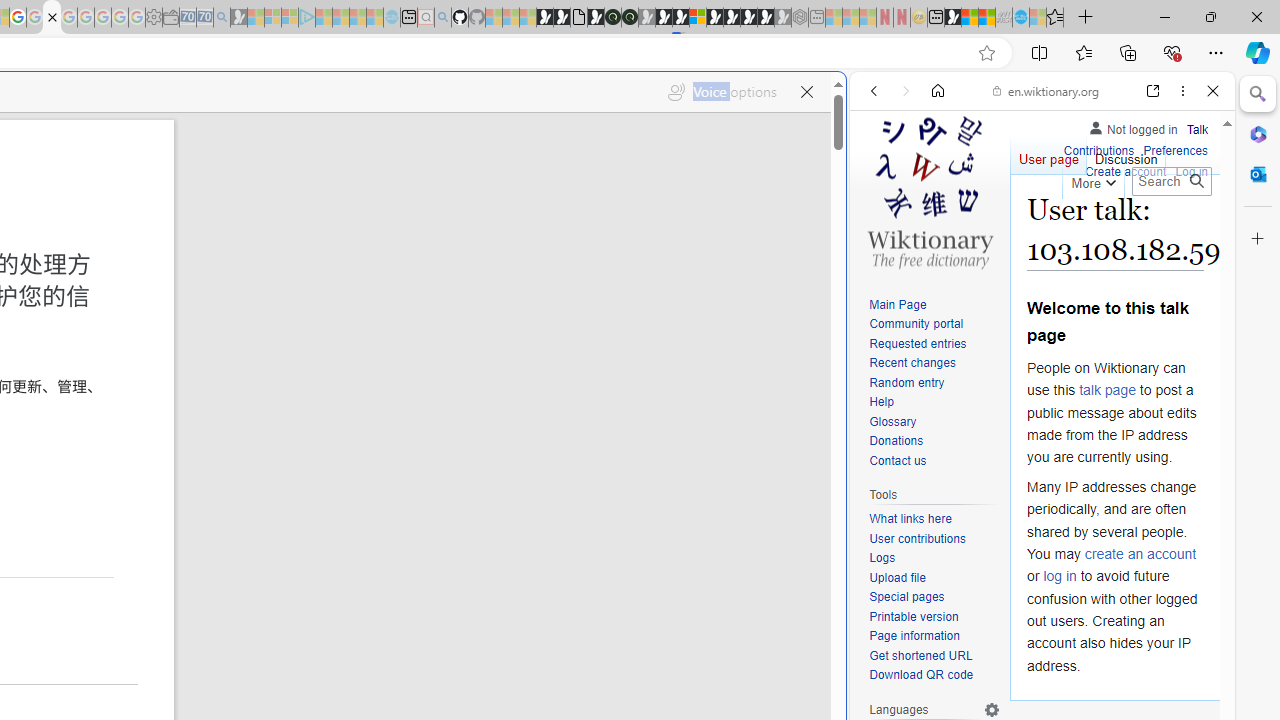  Describe the element at coordinates (1132, 126) in the screenshot. I see `Not logged in` at that location.